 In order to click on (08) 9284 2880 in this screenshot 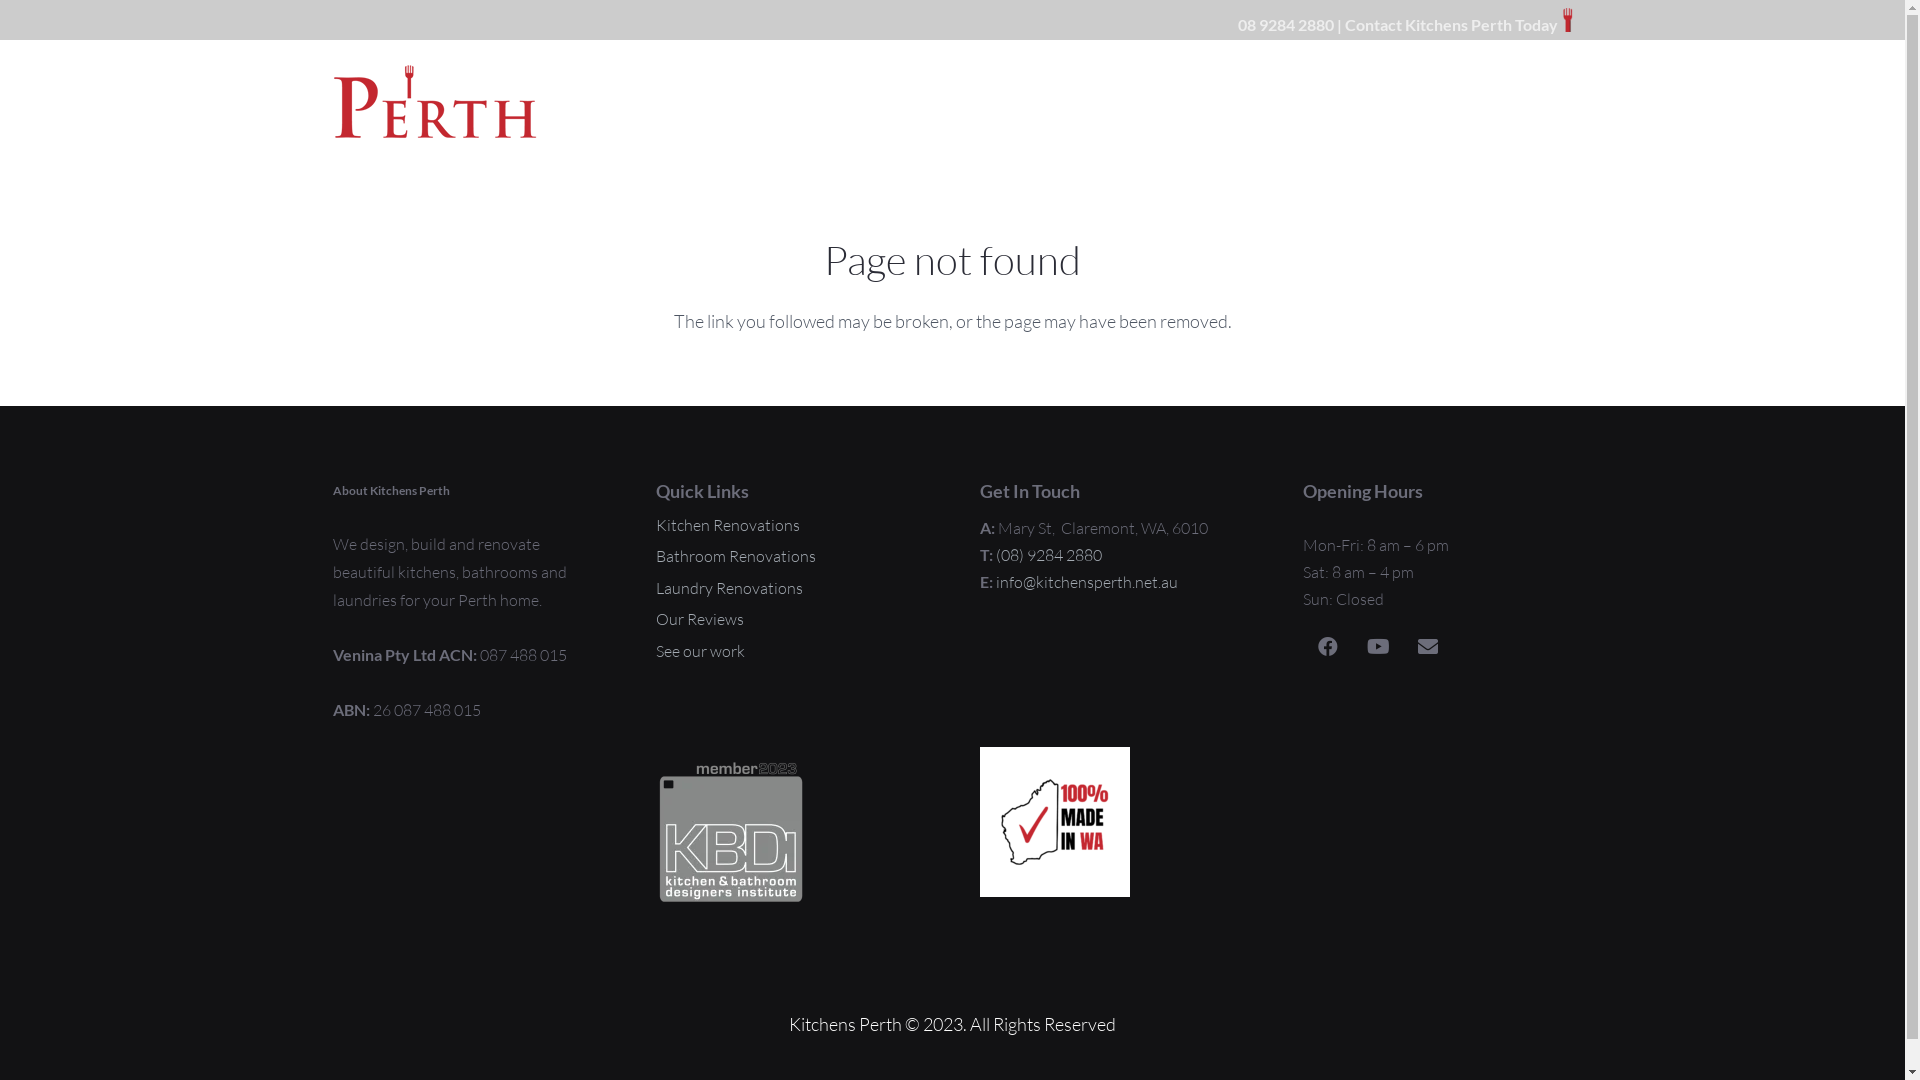, I will do `click(1049, 555)`.